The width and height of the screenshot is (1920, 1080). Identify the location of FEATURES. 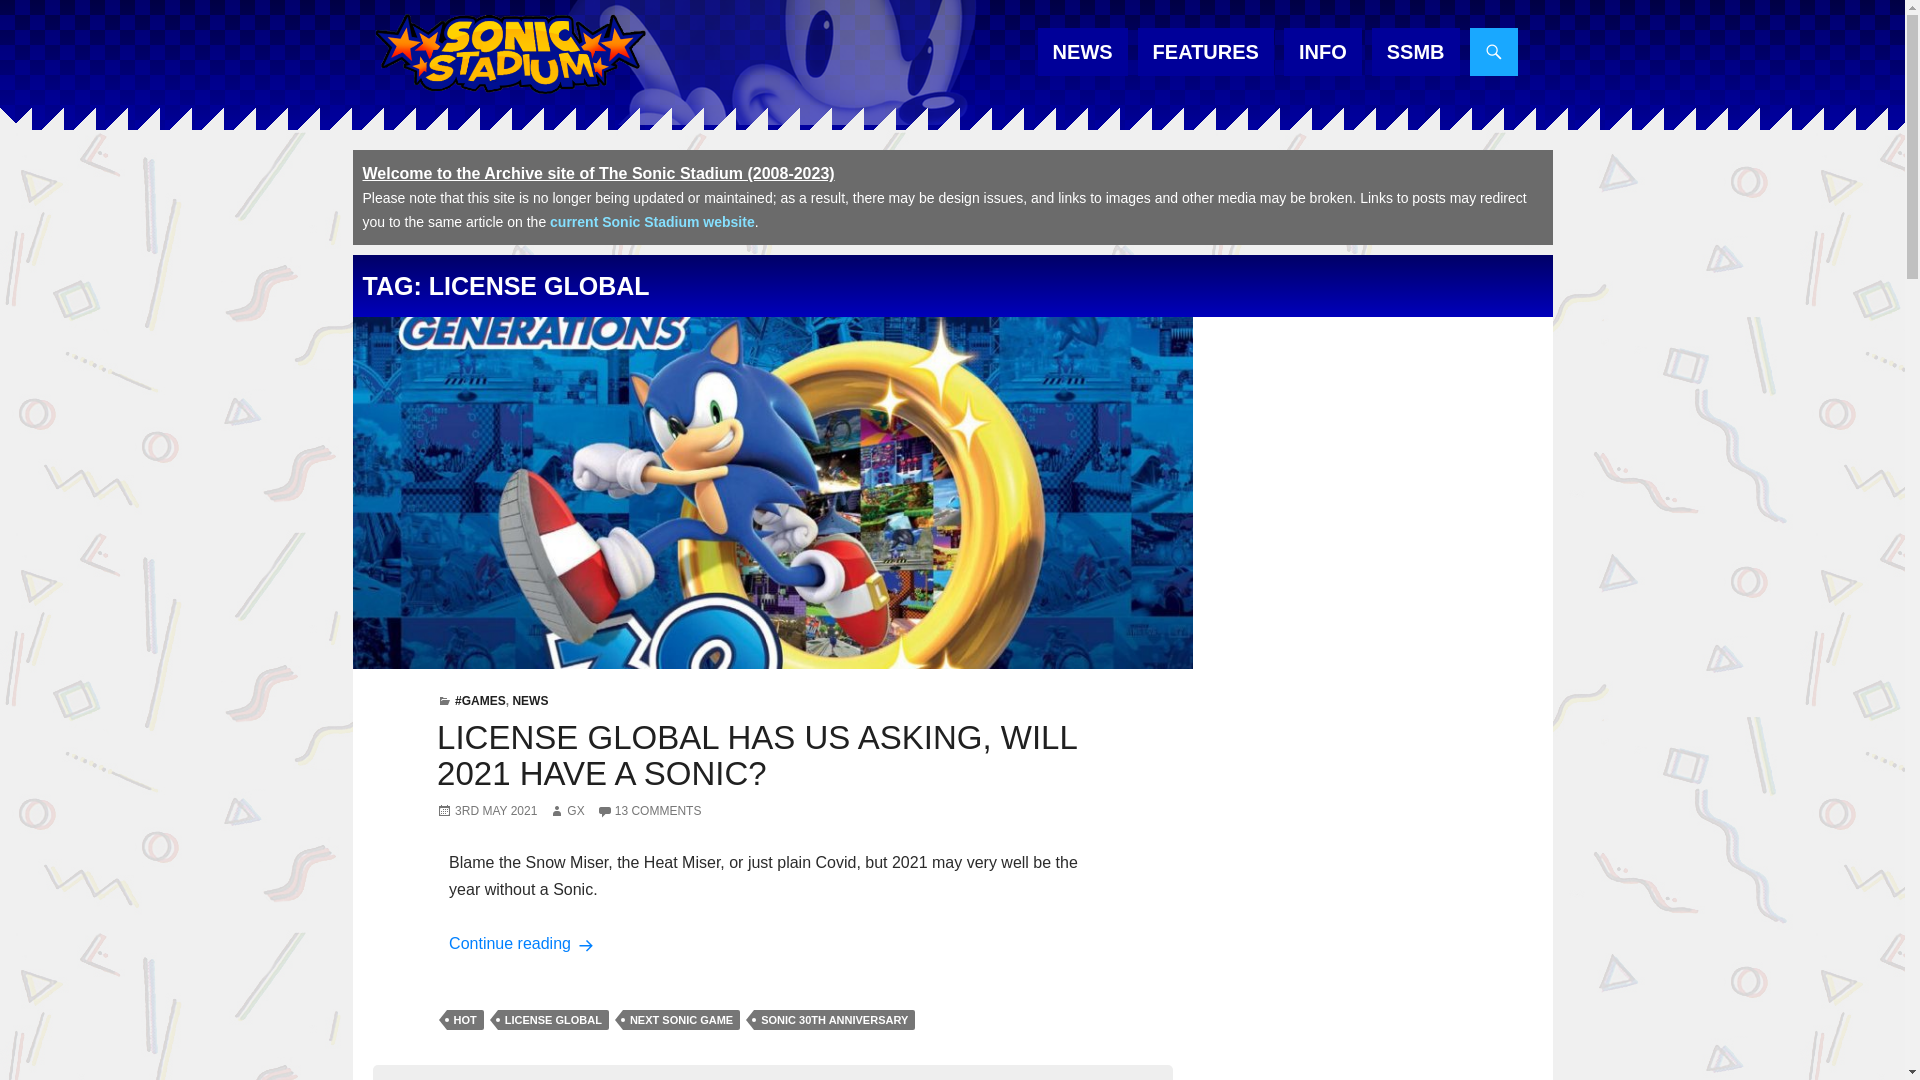
(1206, 52).